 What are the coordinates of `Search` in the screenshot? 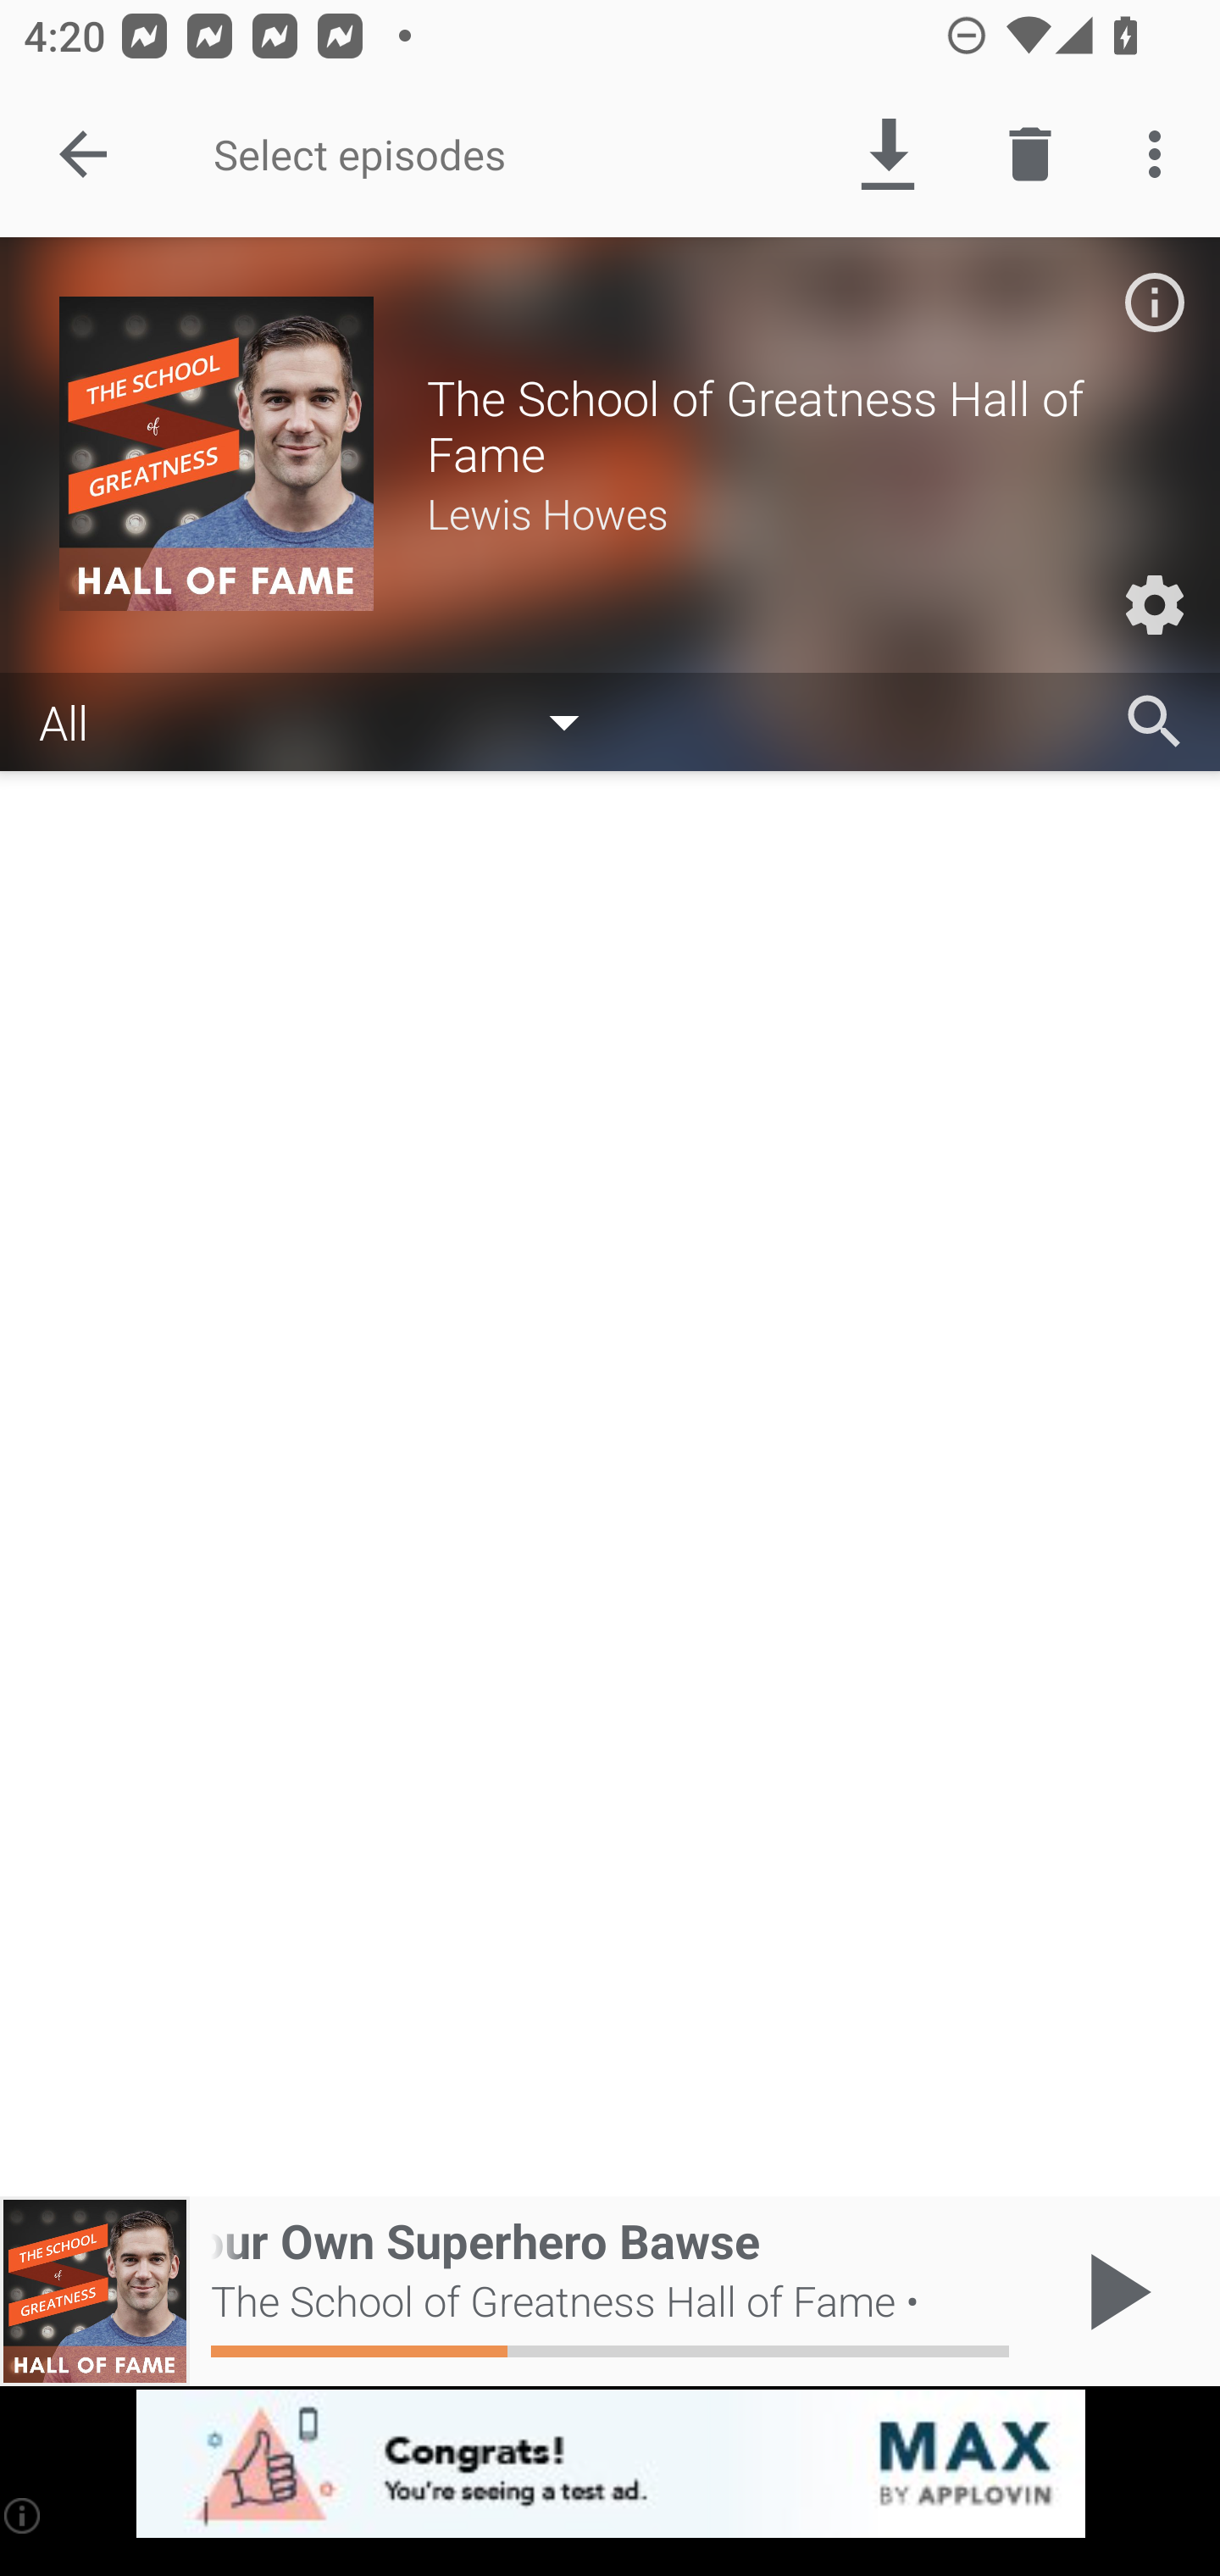 It's located at (1154, 722).